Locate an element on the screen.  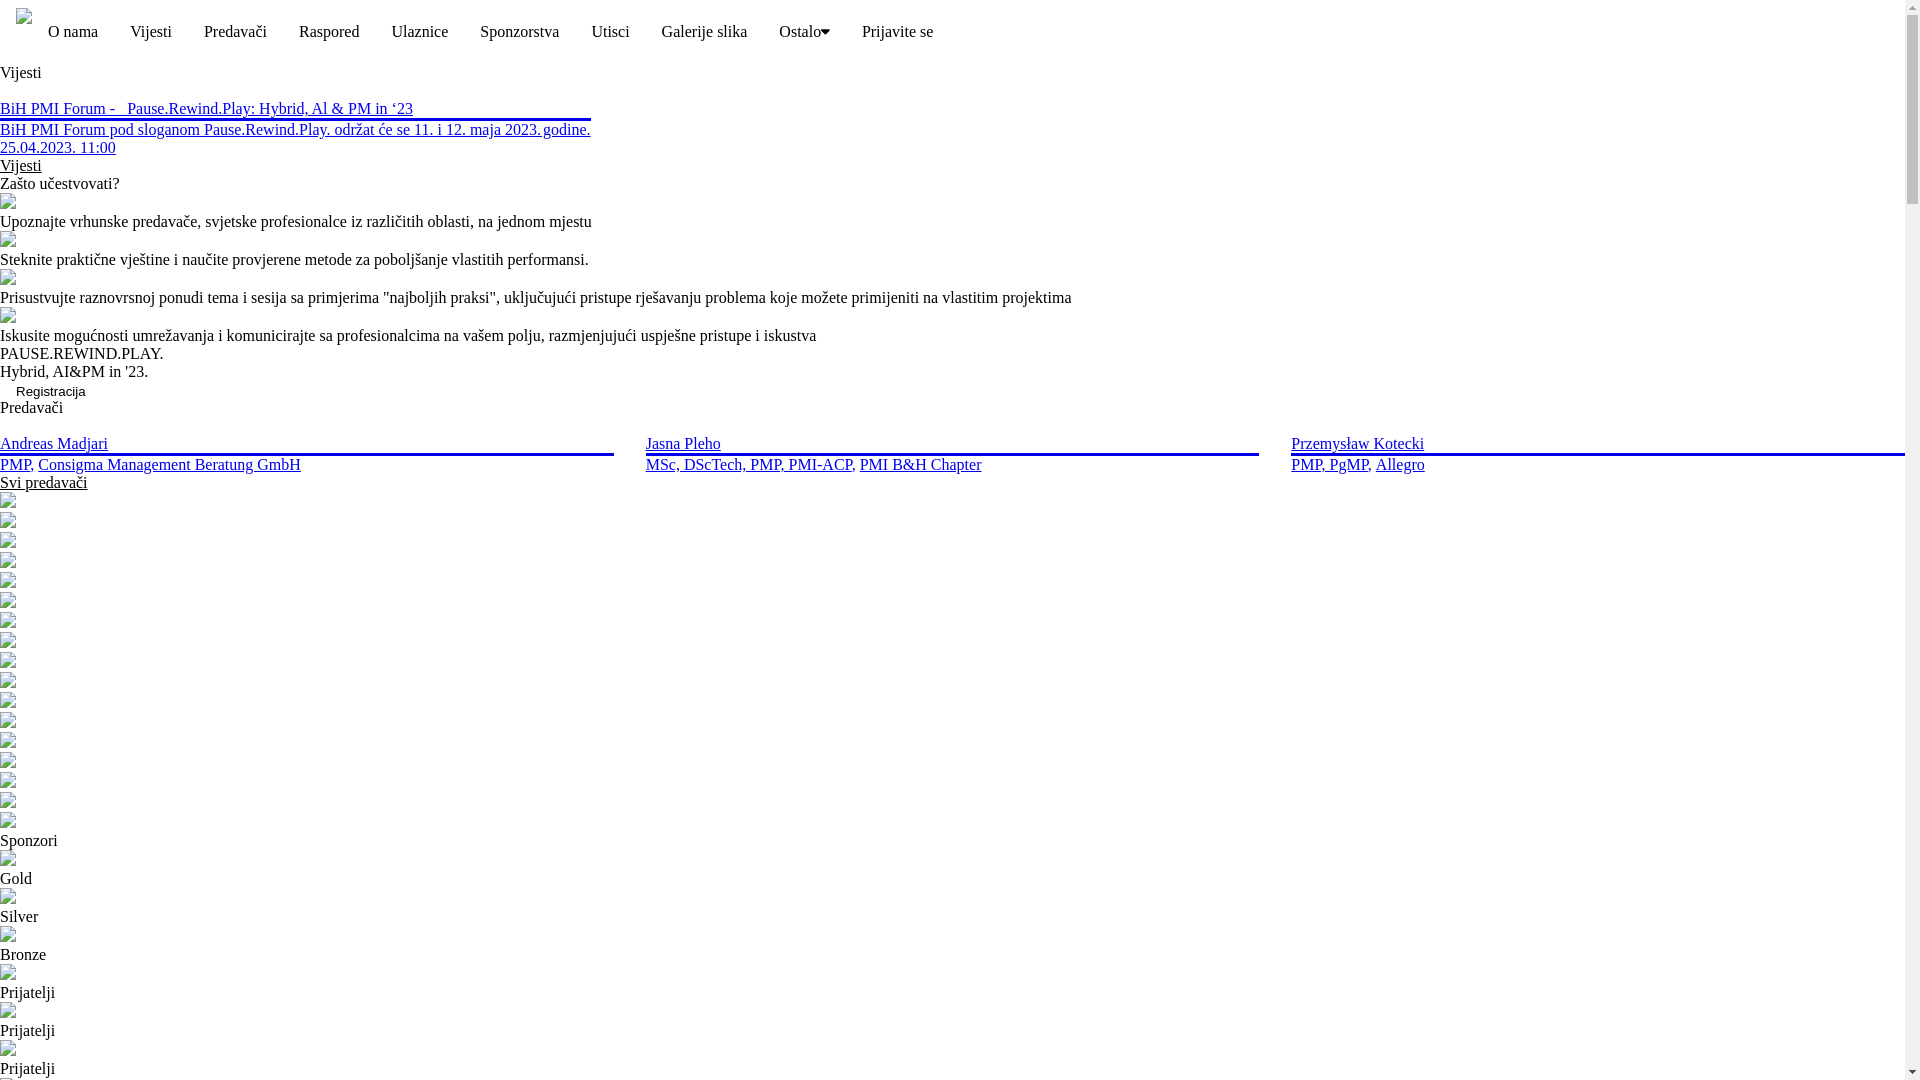
Raspored is located at coordinates (329, 32).